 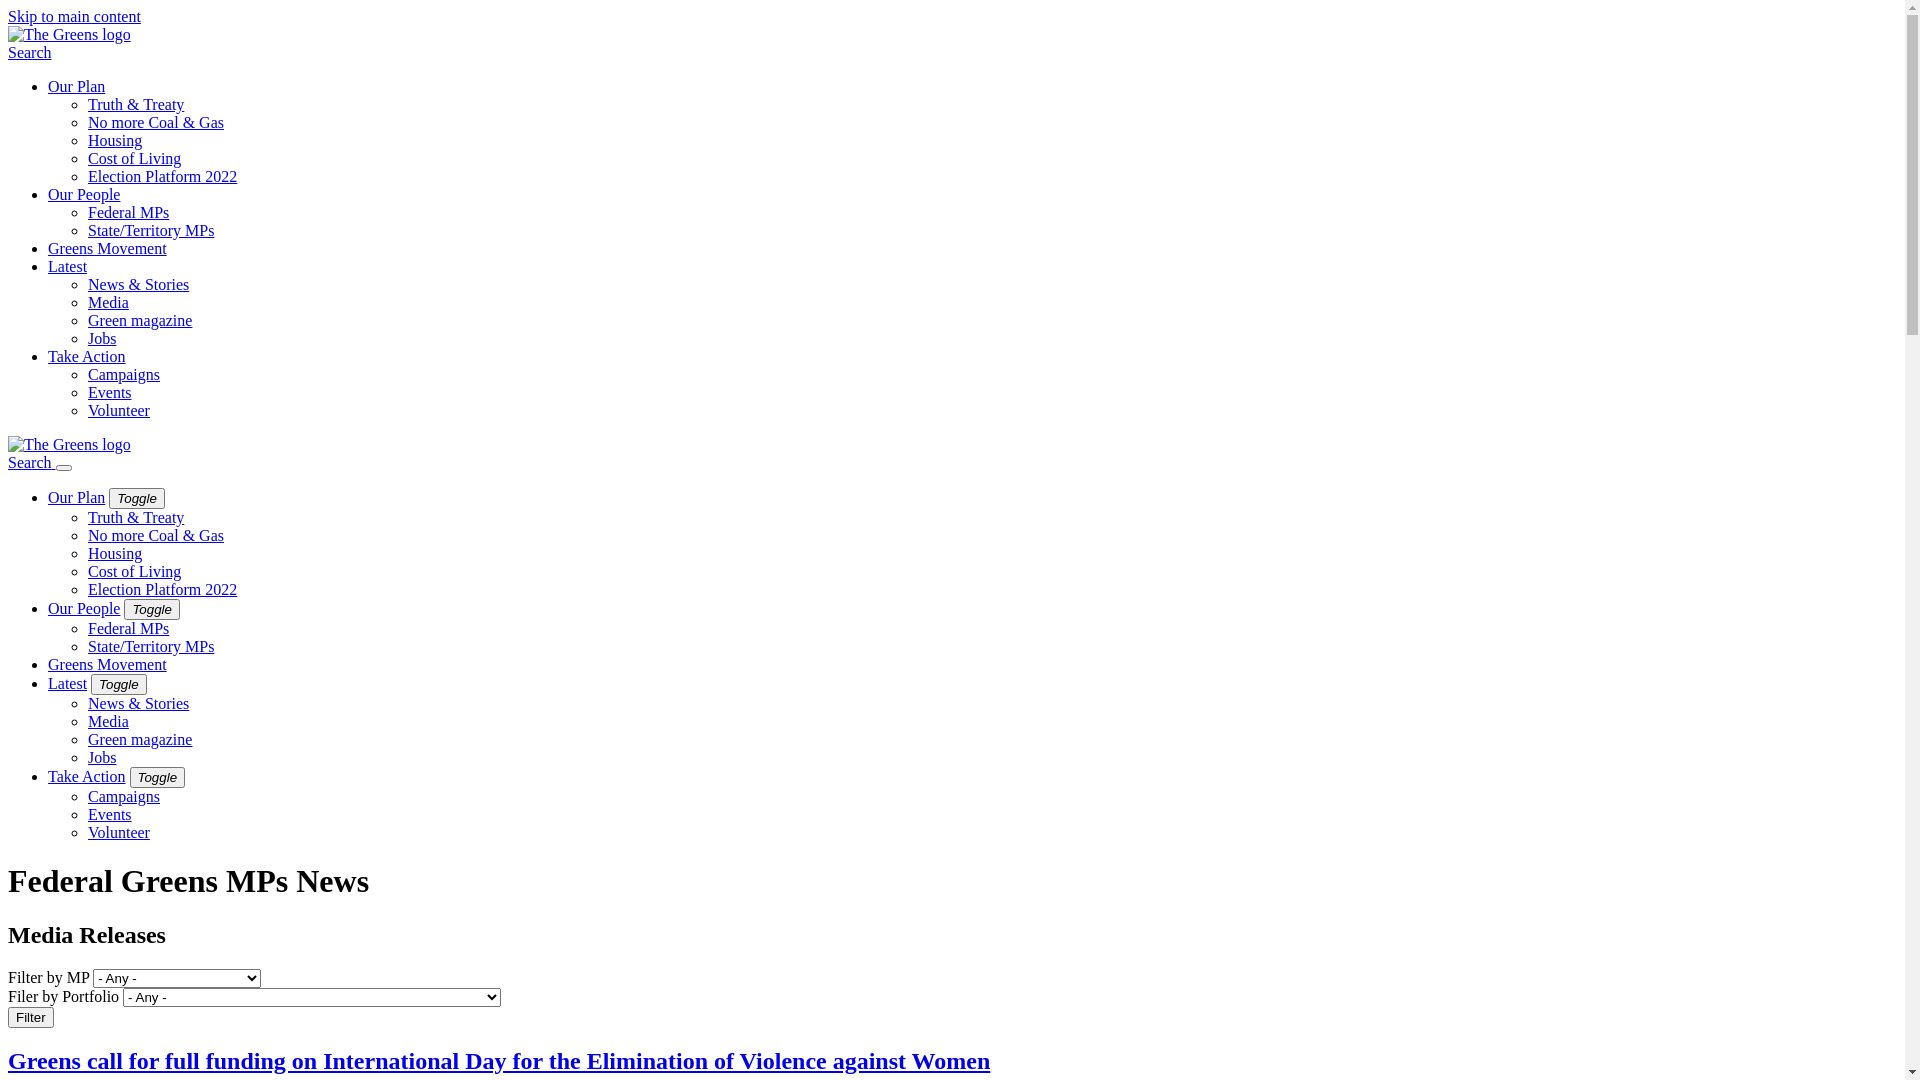 I want to click on Our People, so click(x=84, y=608).